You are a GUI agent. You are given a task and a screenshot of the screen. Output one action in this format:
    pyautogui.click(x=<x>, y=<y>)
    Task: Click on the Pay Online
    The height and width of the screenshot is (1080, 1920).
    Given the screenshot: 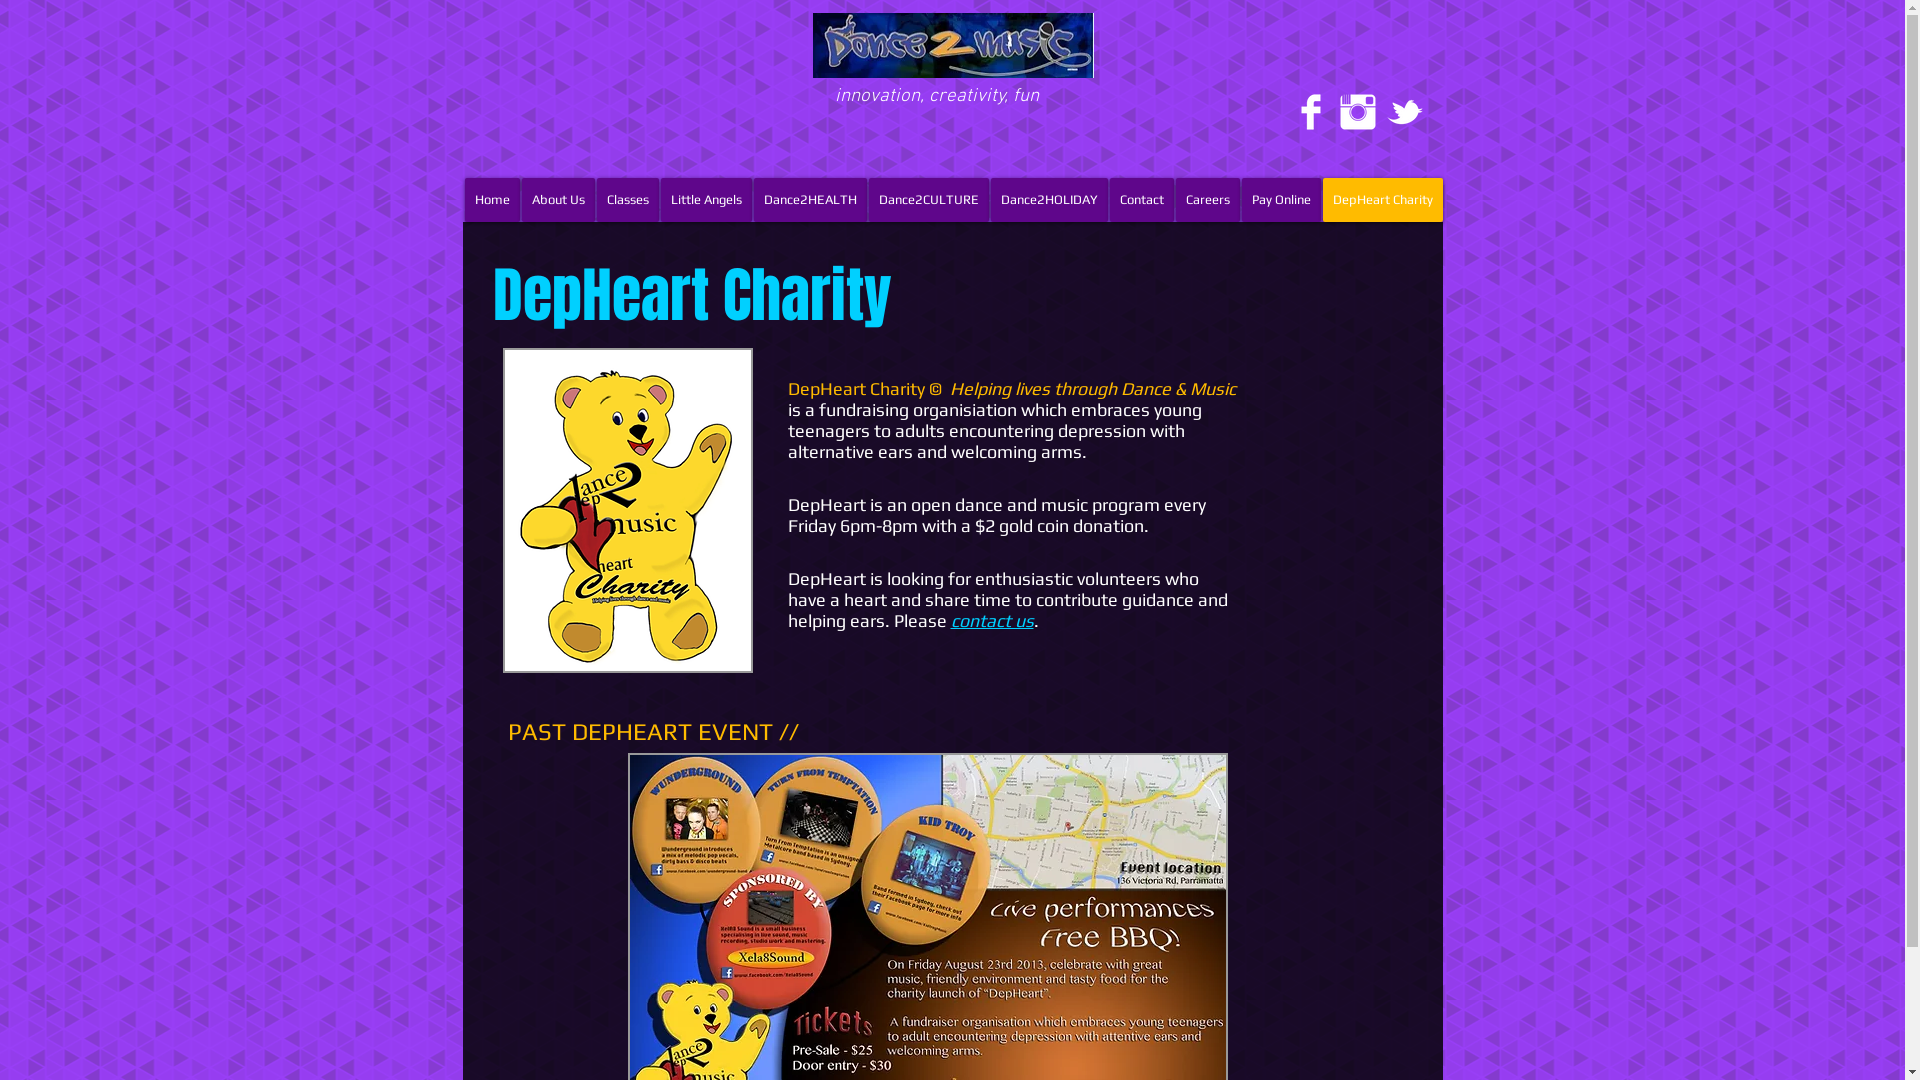 What is the action you would take?
    pyautogui.click(x=1282, y=200)
    